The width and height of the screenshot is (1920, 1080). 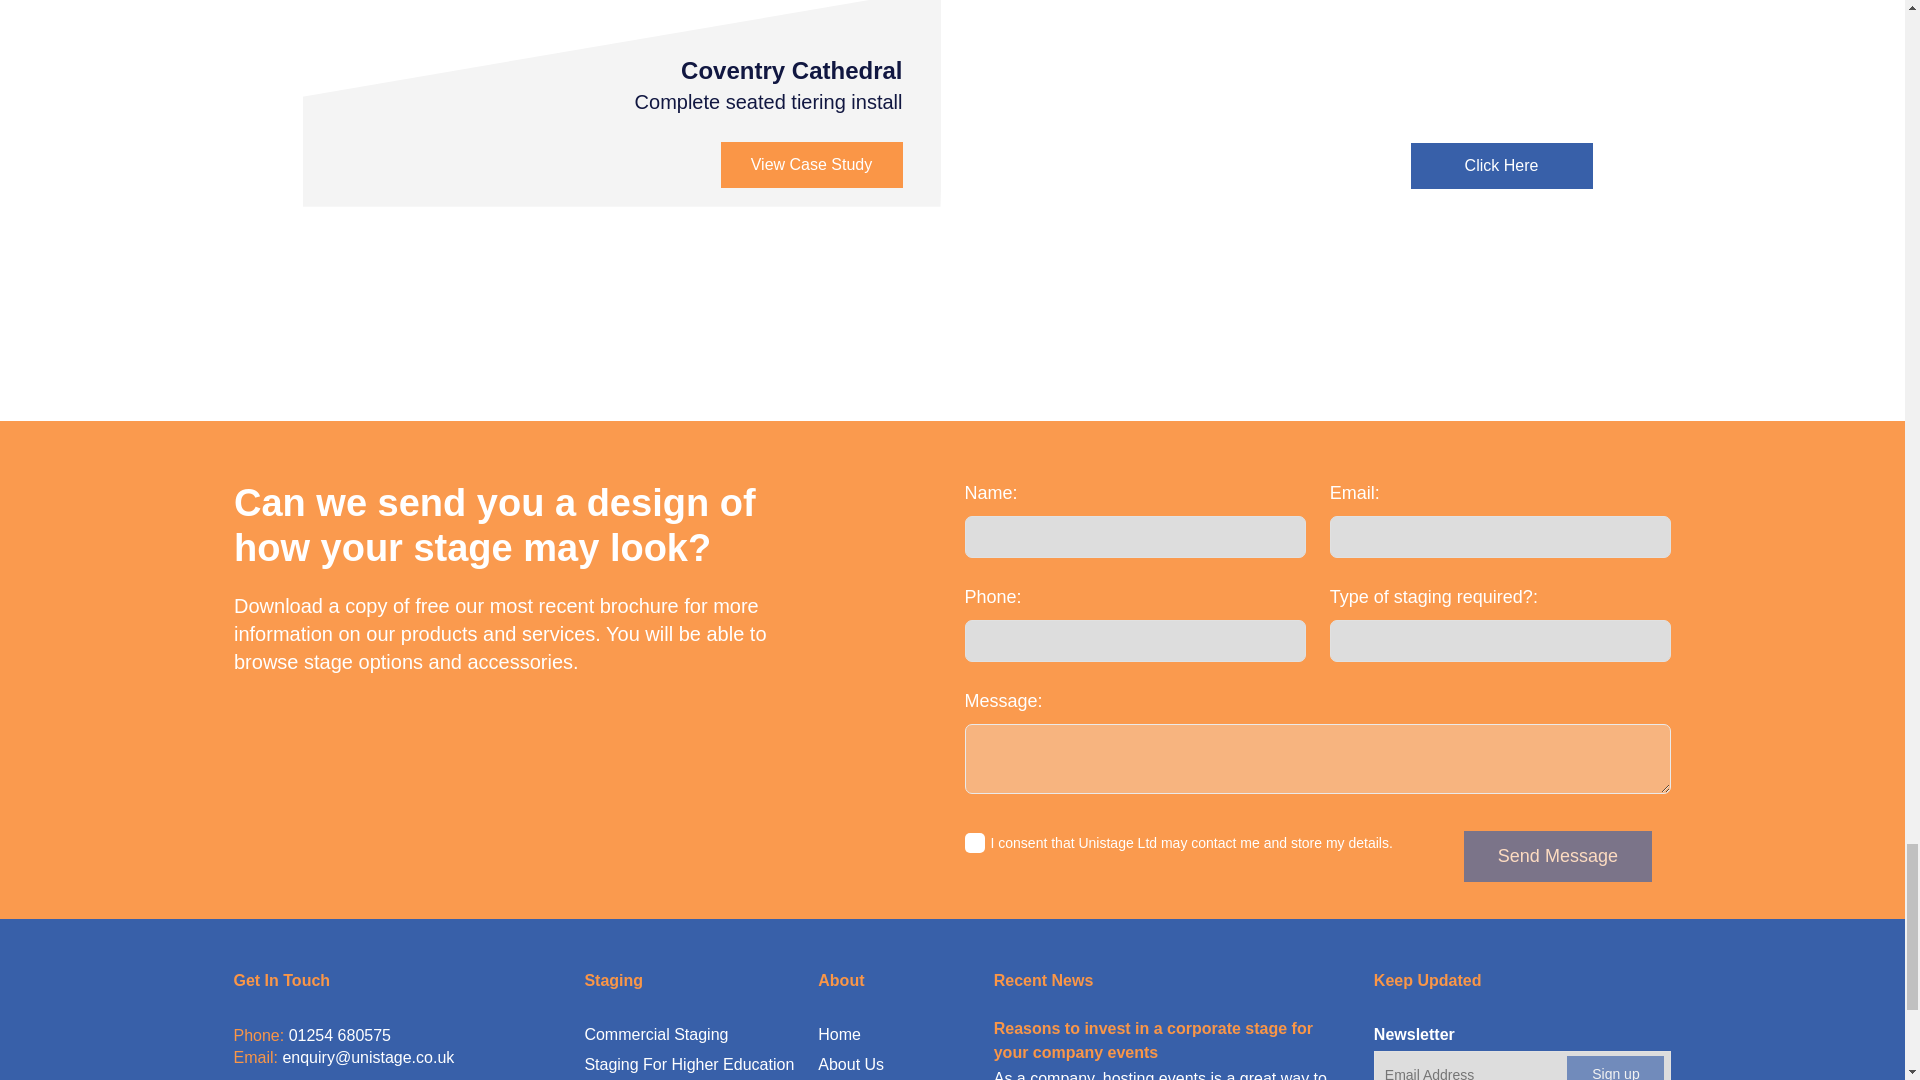 I want to click on Send Message, so click(x=1557, y=856).